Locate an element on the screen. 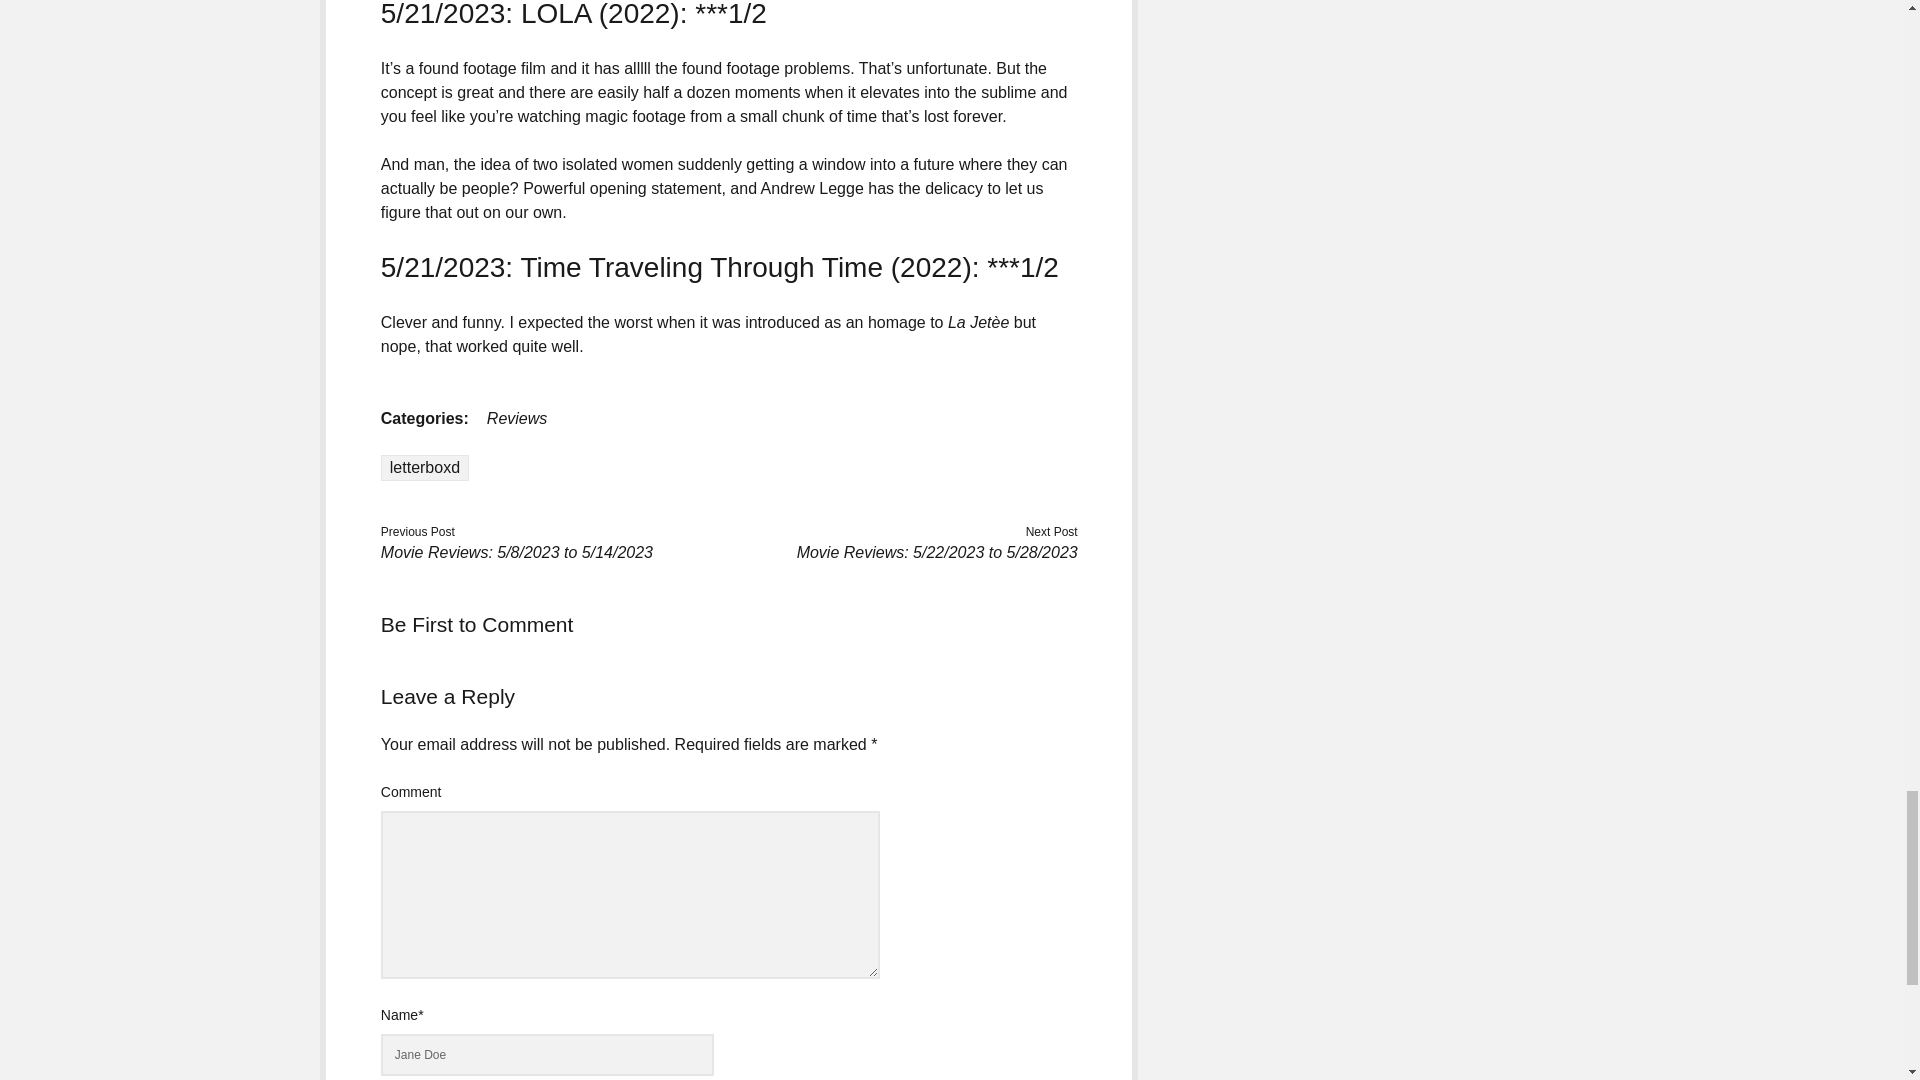 The image size is (1920, 1080). View all posts tagged letterboxd is located at coordinates (424, 467).